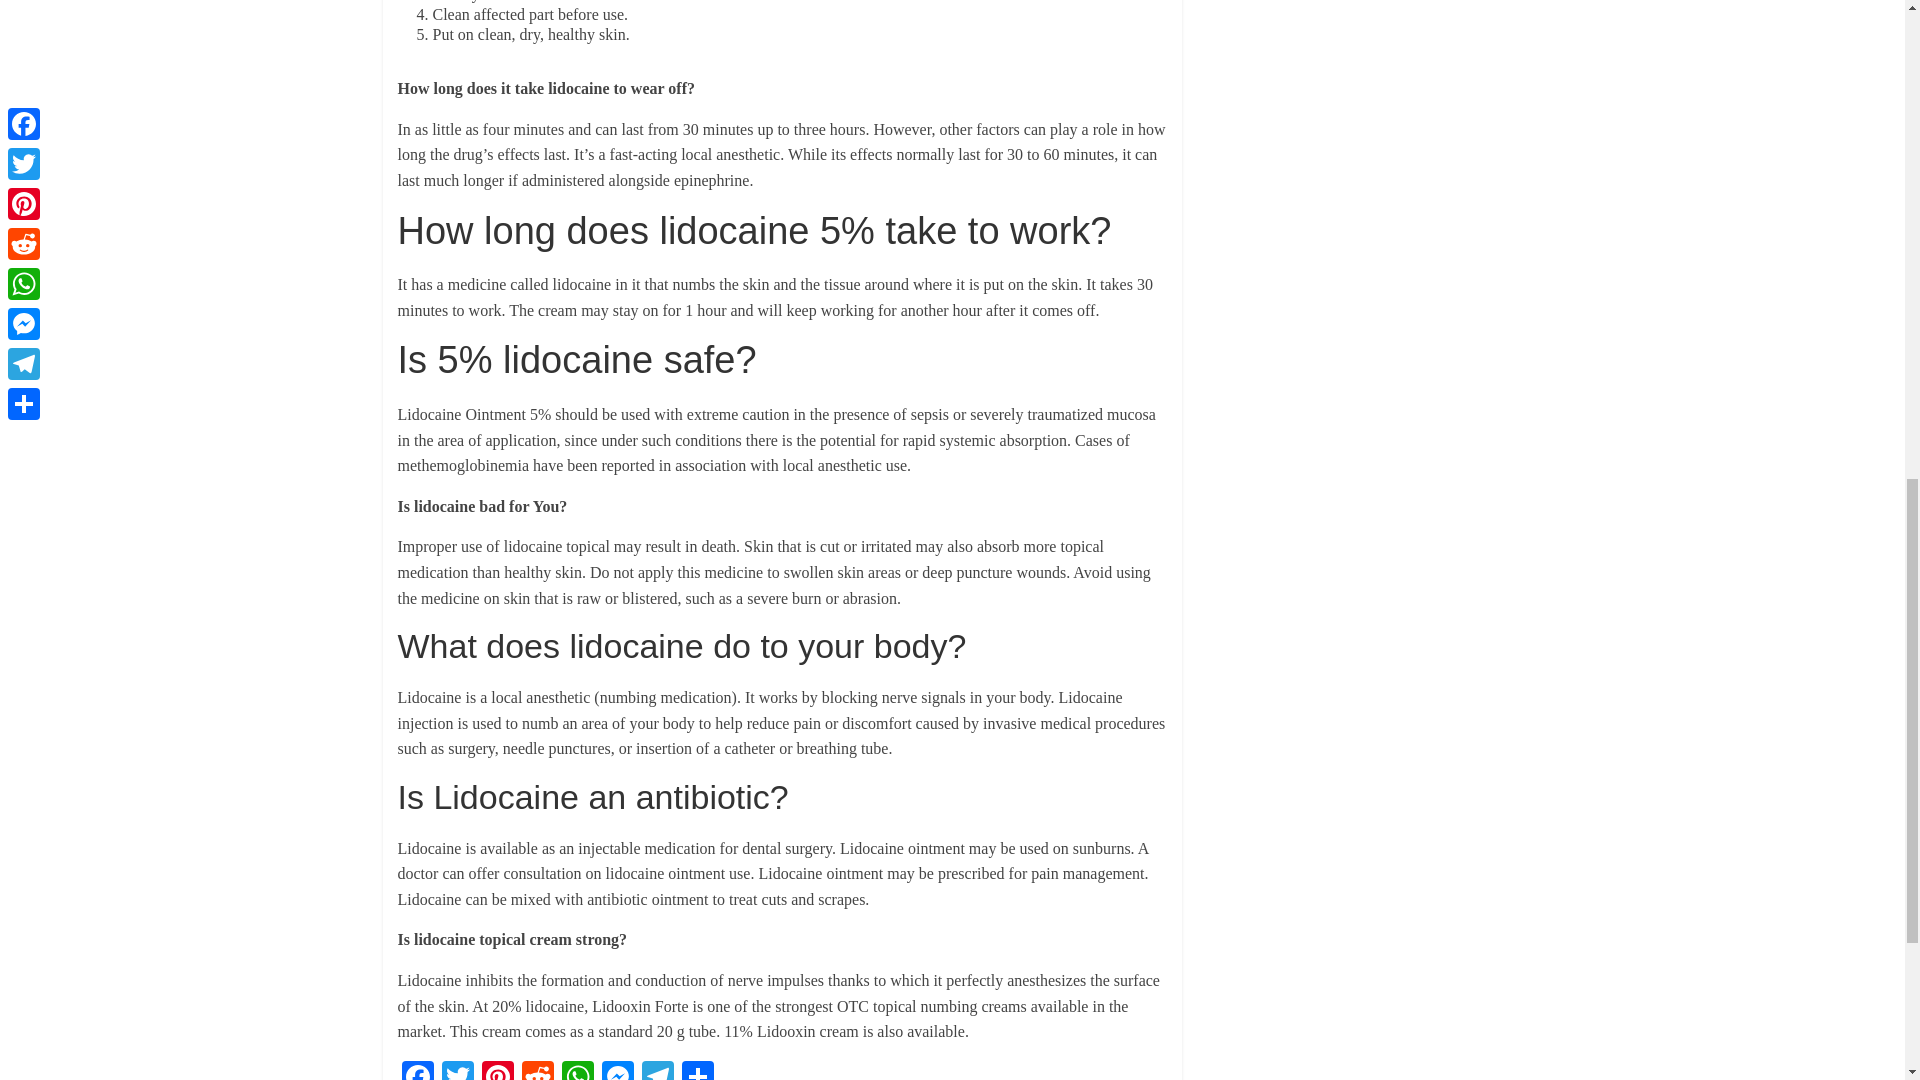  I want to click on Twitter, so click(458, 1070).